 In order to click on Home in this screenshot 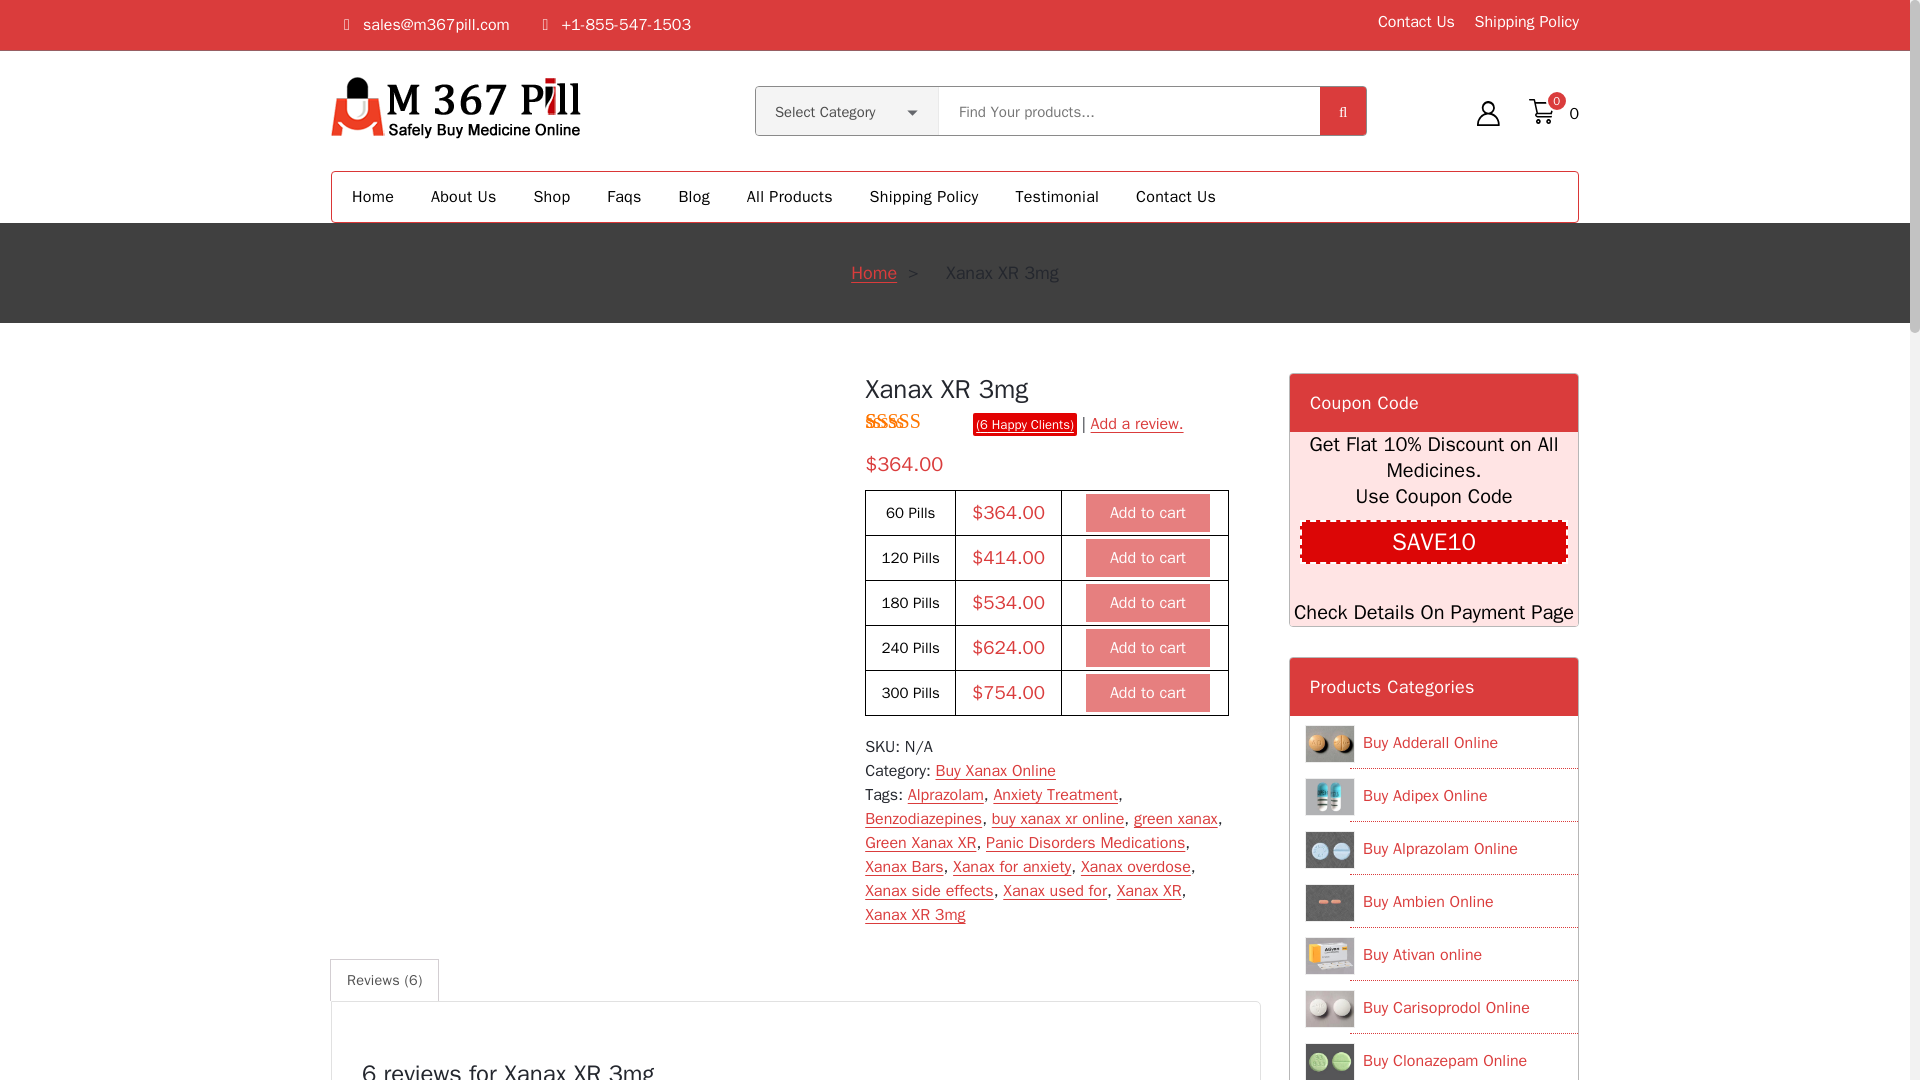, I will do `click(372, 196)`.